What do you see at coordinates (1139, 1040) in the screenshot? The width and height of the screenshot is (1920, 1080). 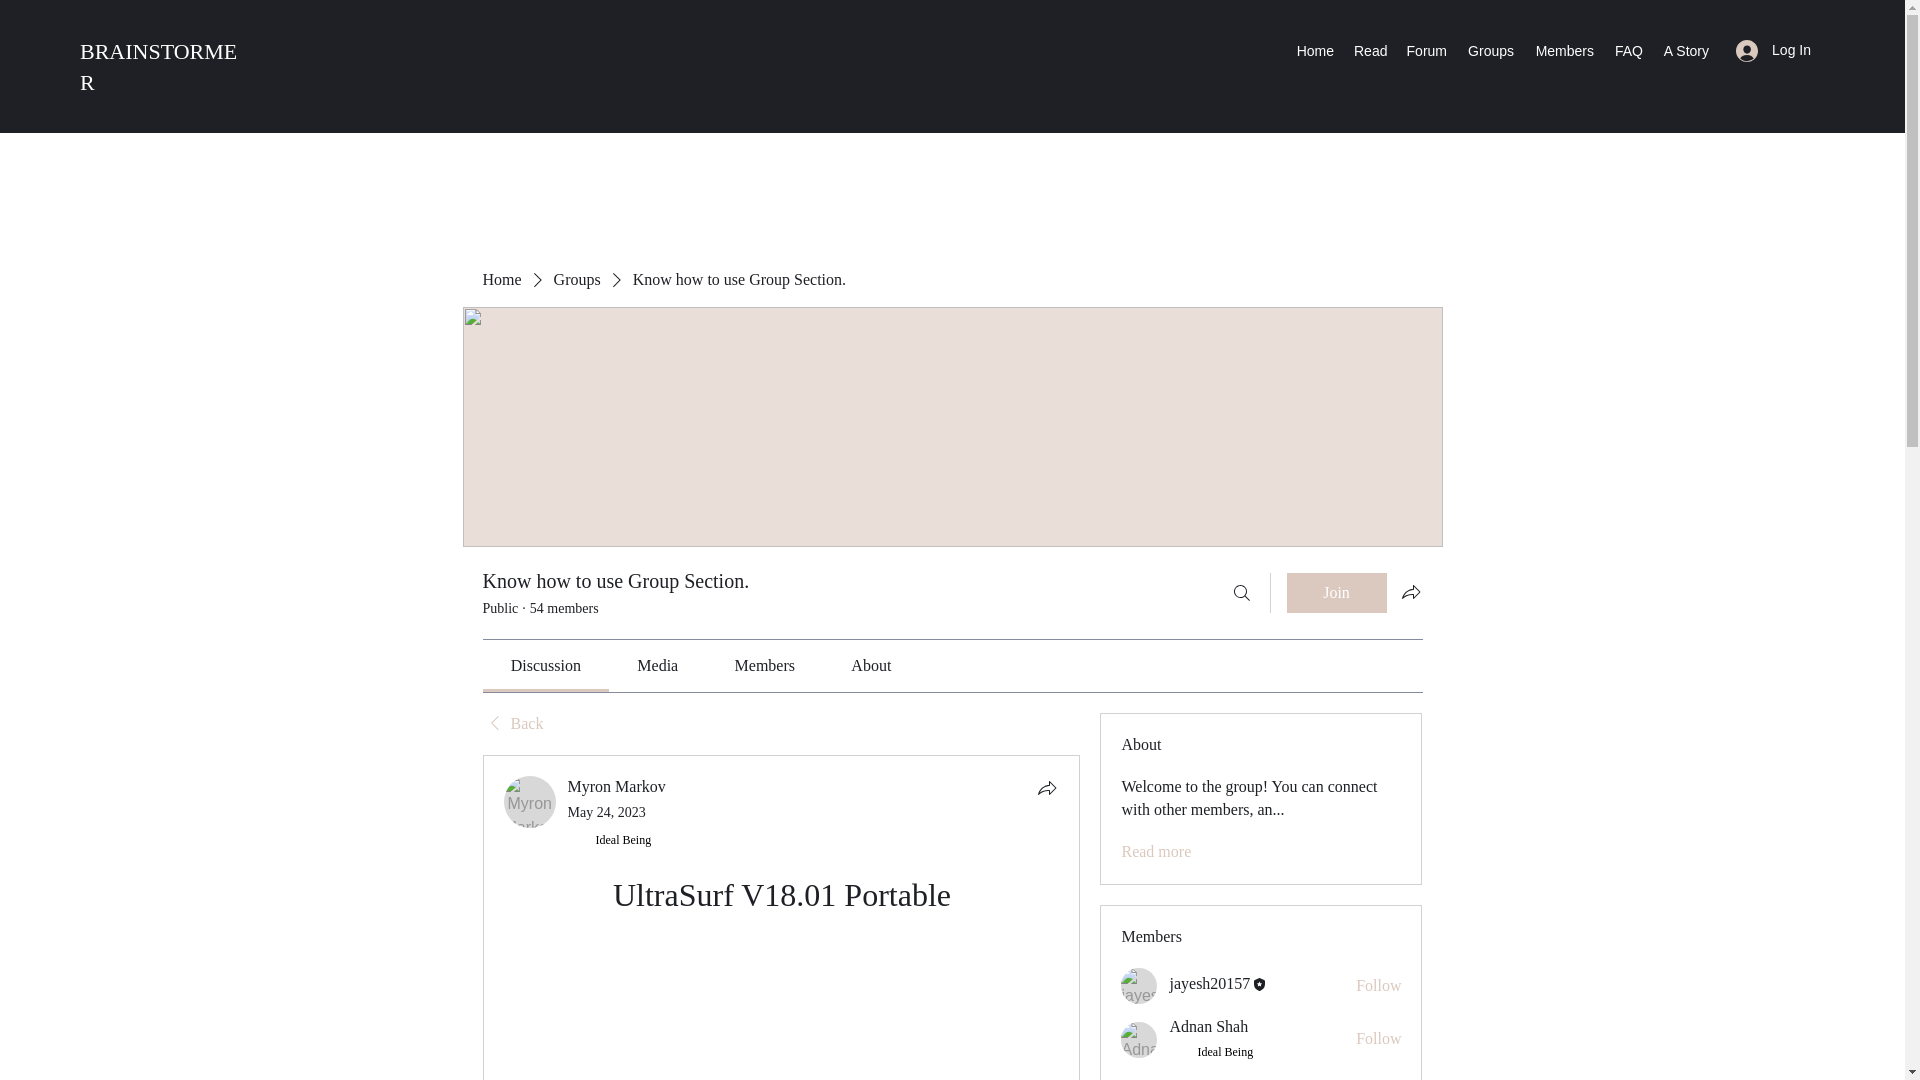 I see `Adnan Shah` at bounding box center [1139, 1040].